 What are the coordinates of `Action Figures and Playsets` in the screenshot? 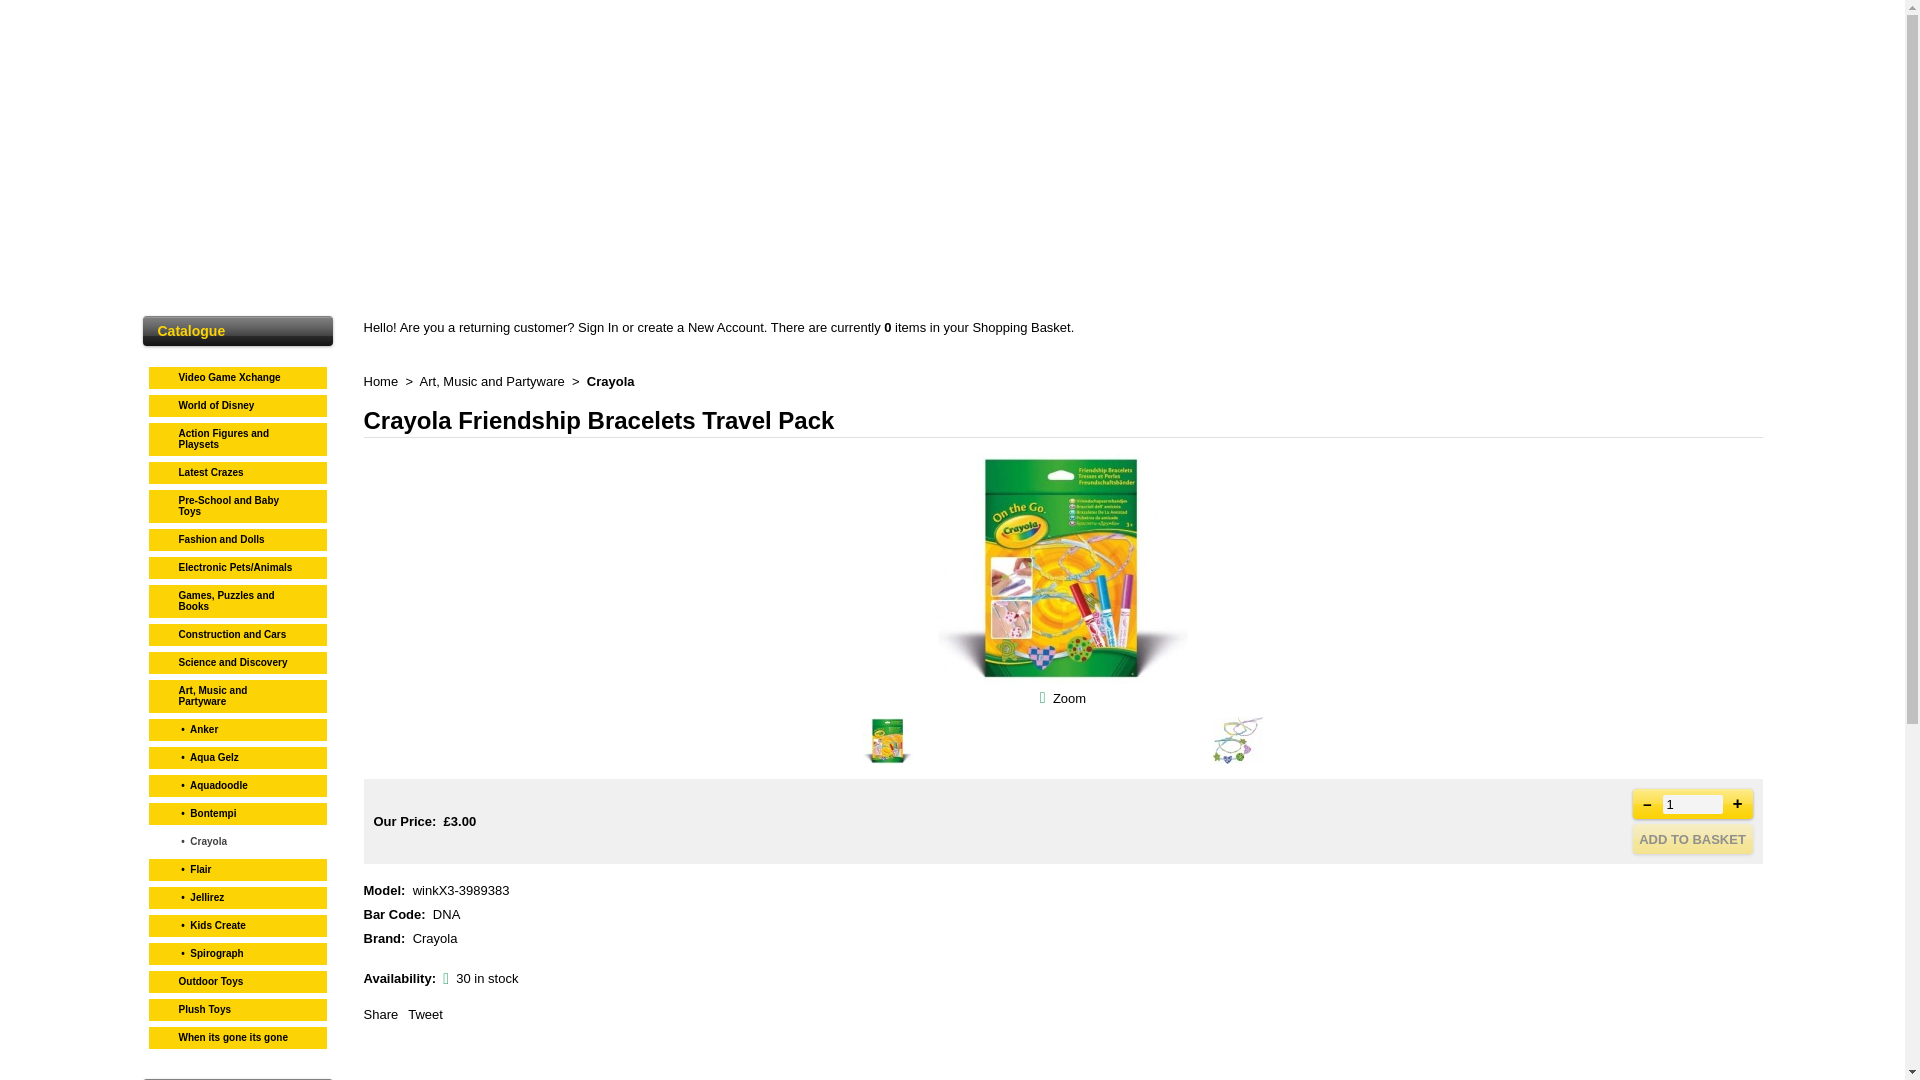 It's located at (237, 436).